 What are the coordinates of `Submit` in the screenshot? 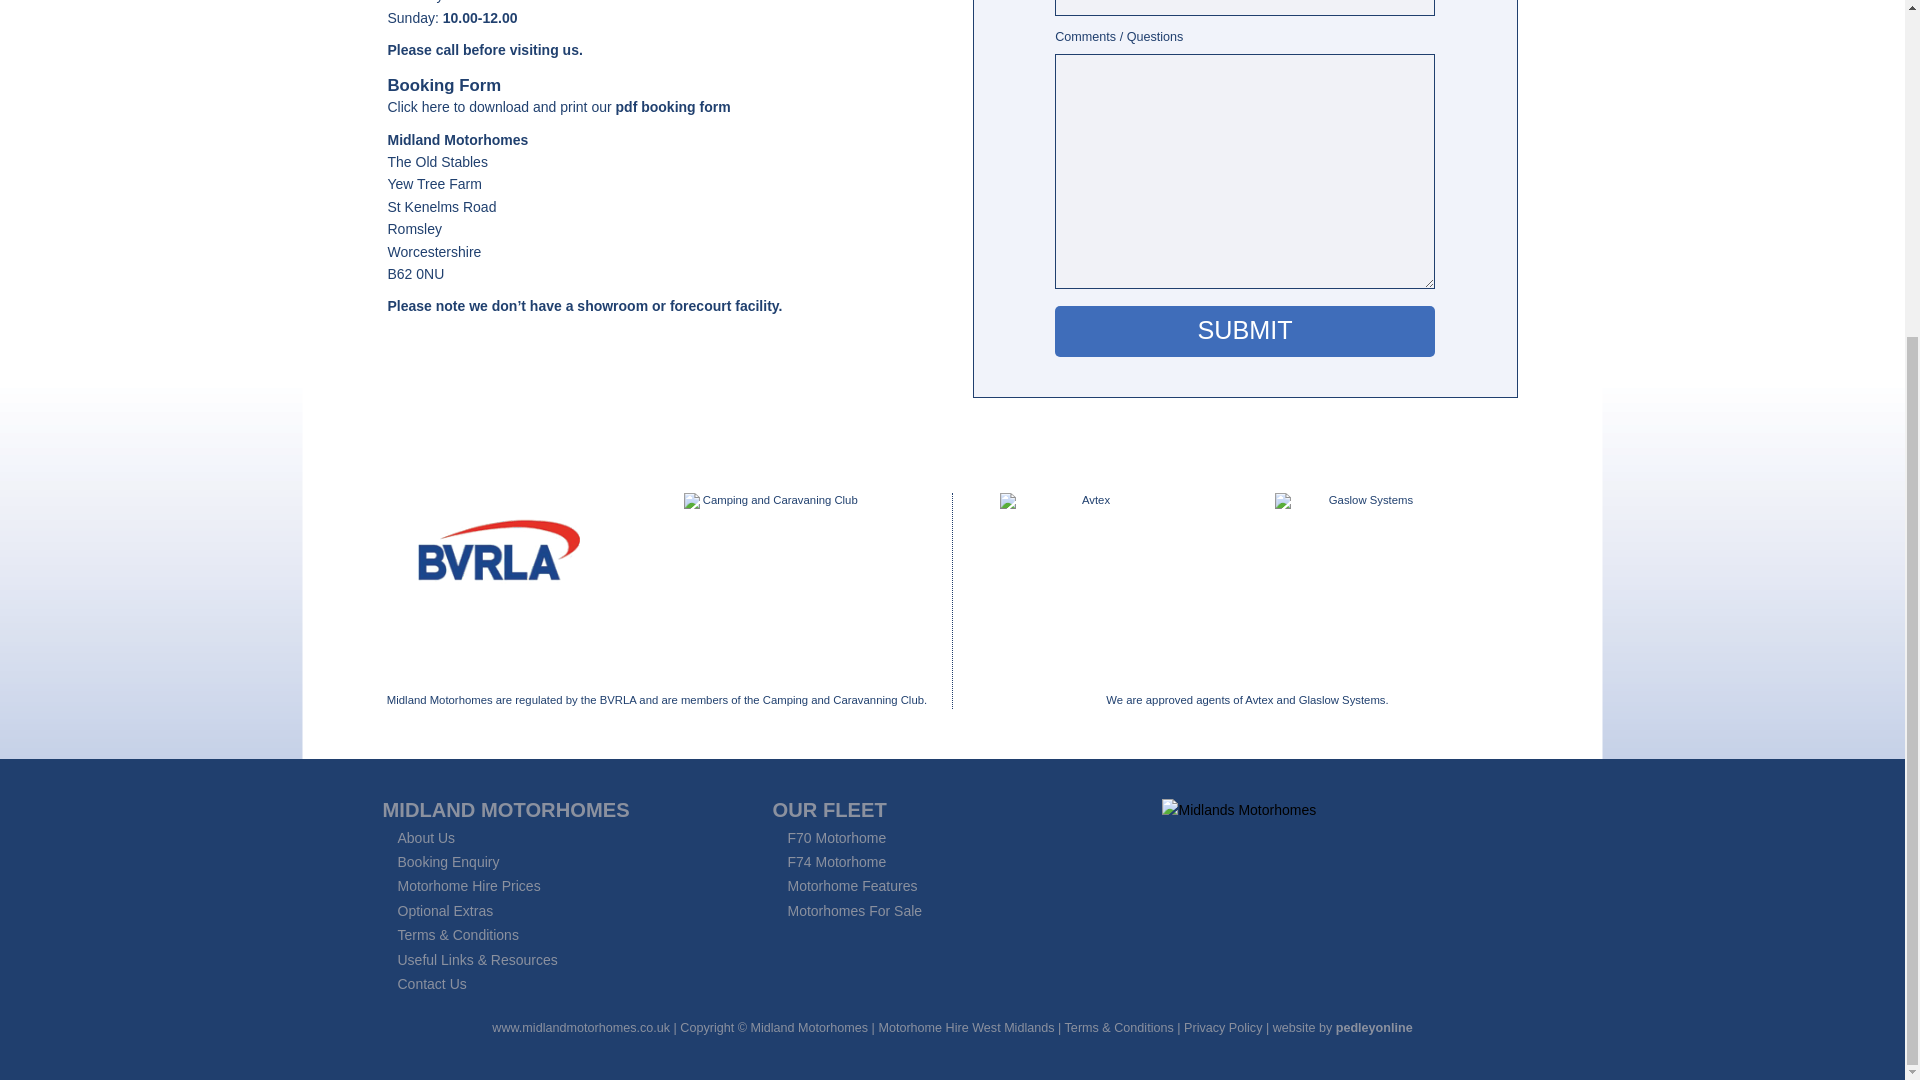 It's located at (1244, 331).